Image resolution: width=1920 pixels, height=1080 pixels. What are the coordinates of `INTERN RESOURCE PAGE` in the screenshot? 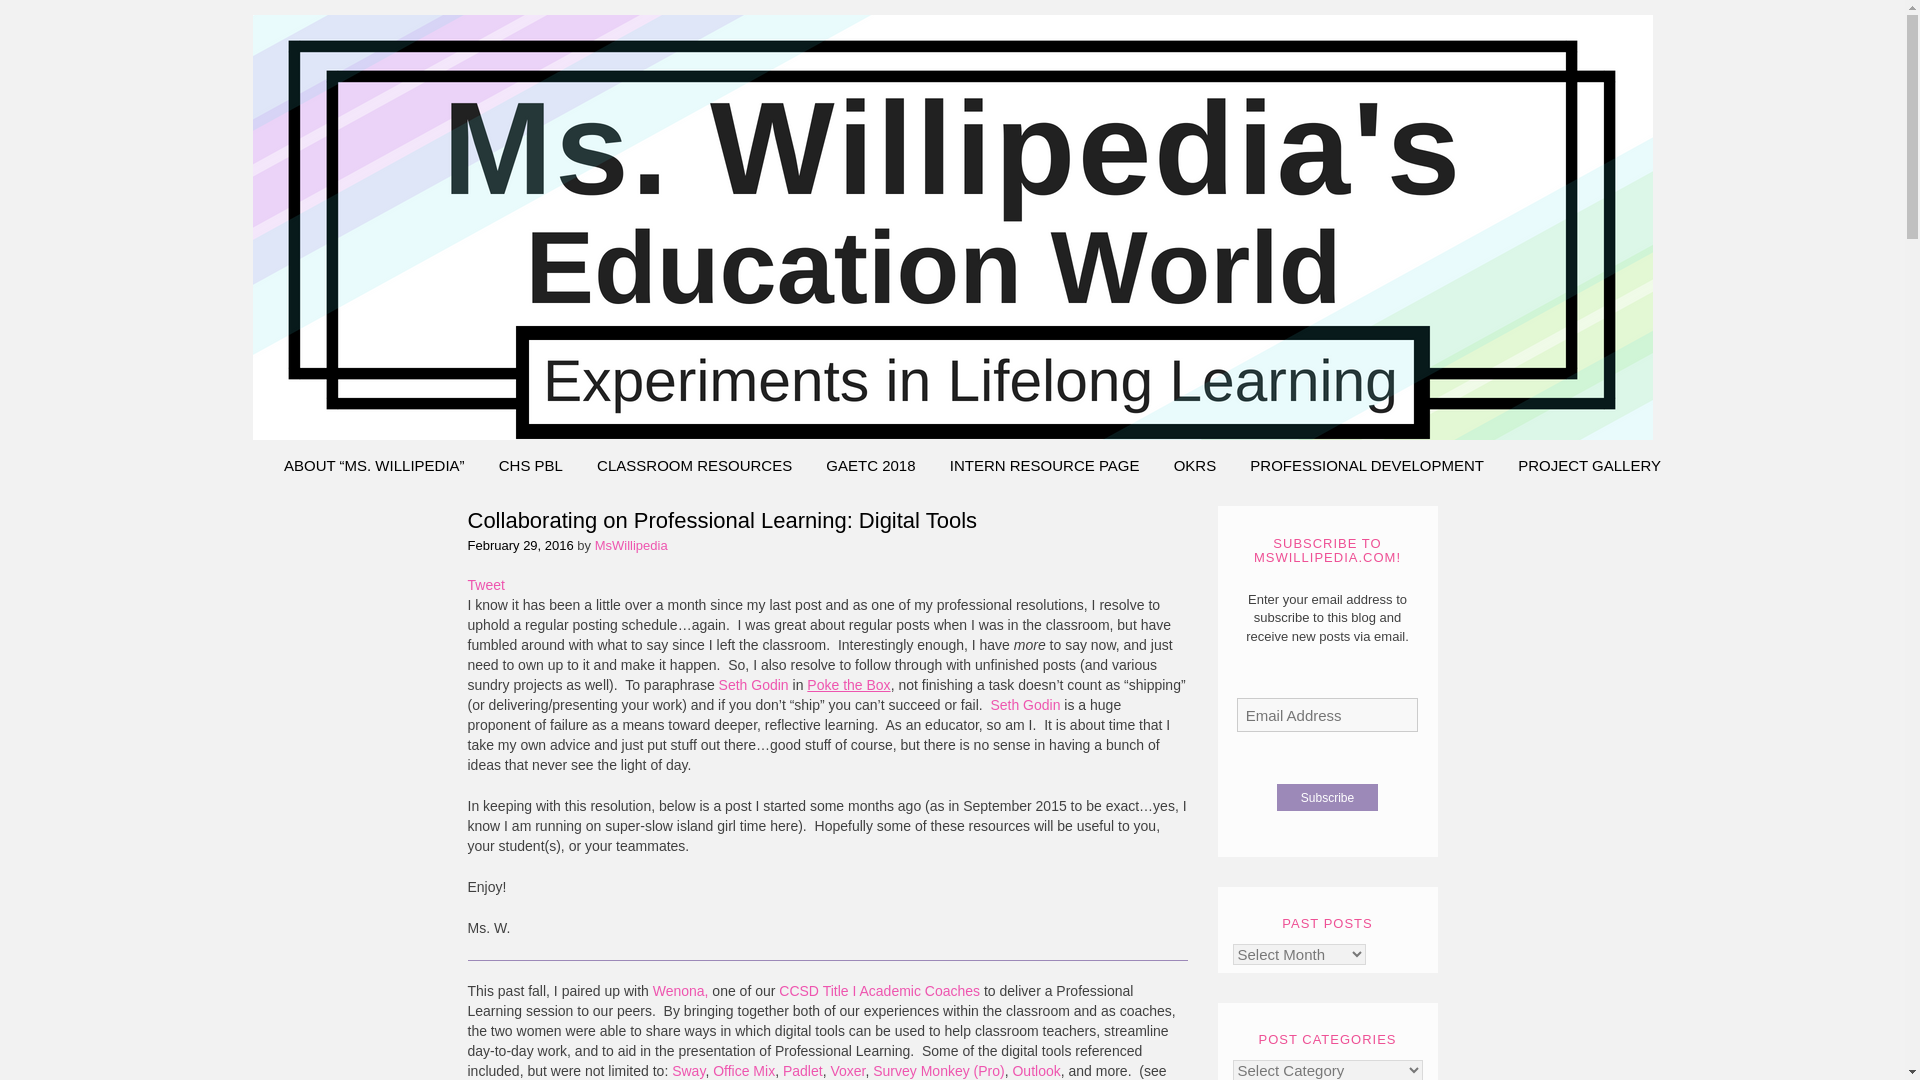 It's located at (1045, 465).